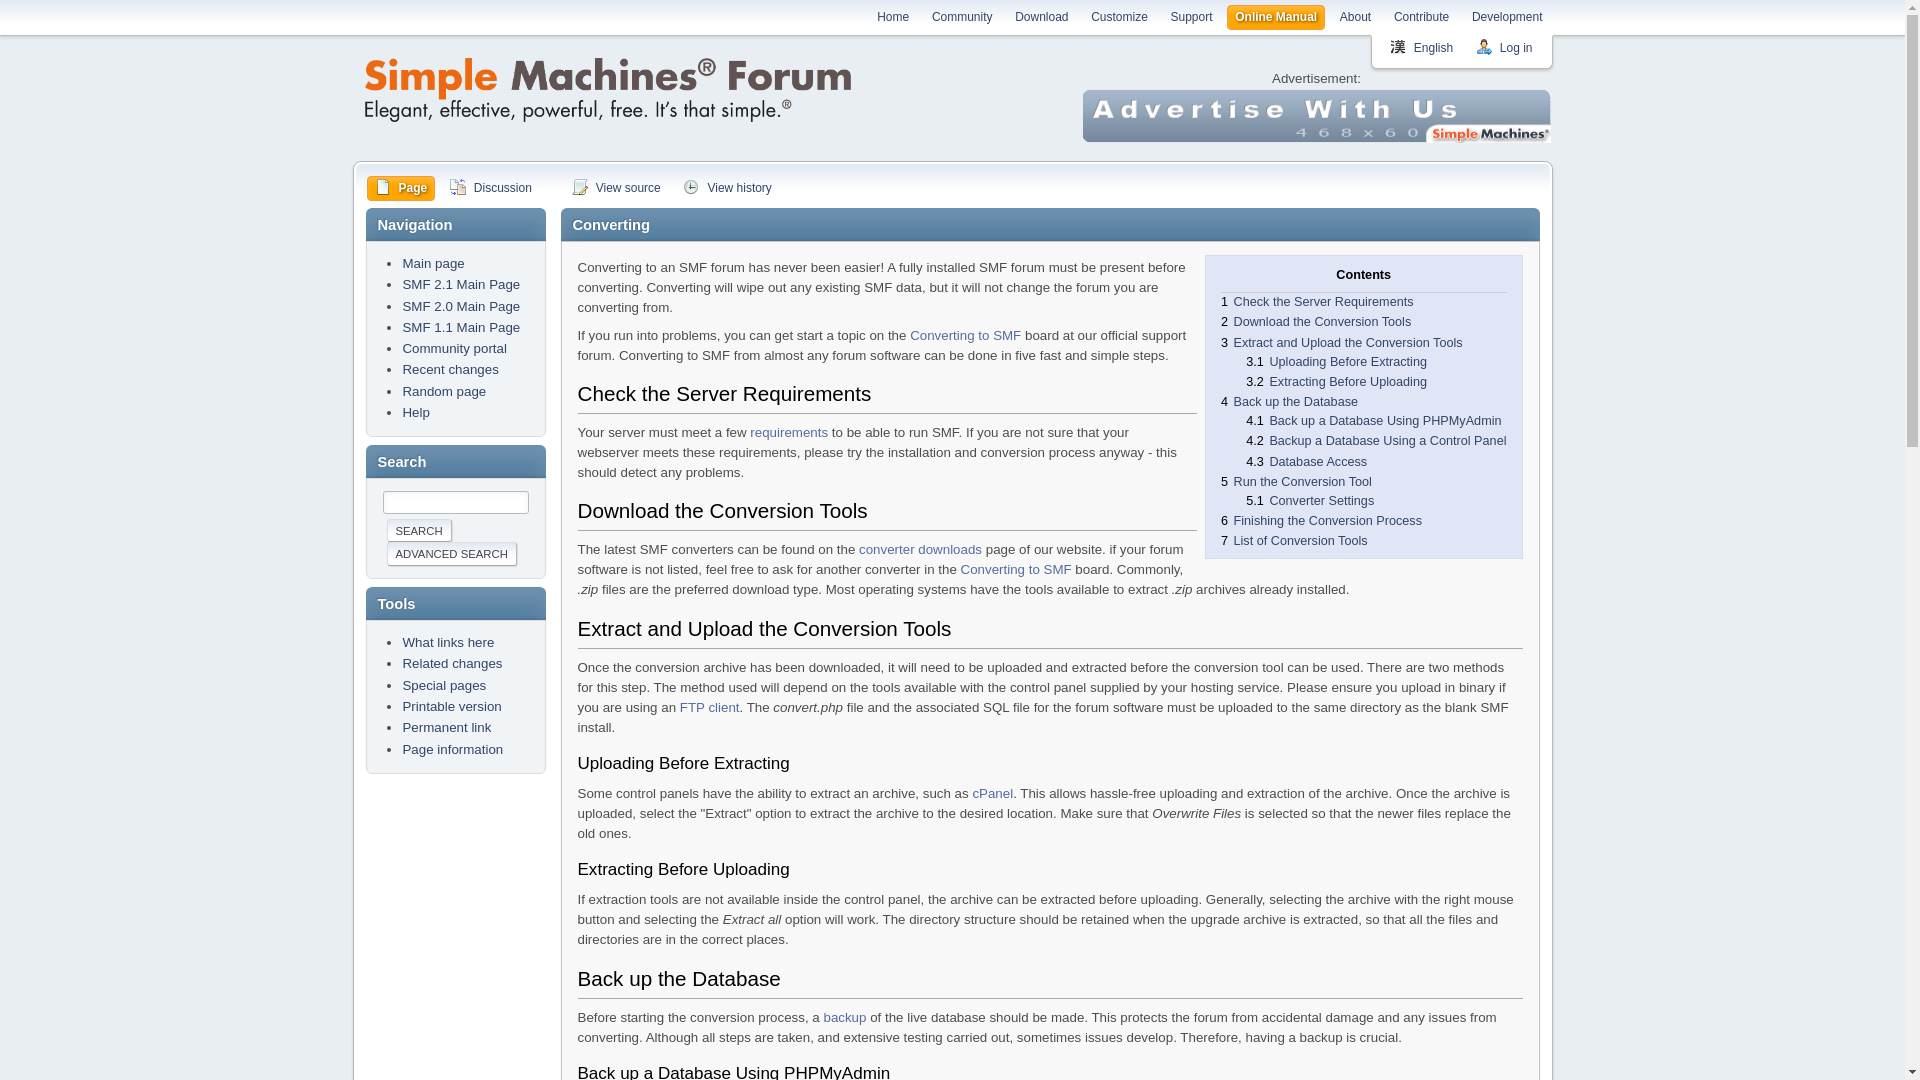  Describe the element at coordinates (1118, 18) in the screenshot. I see `Customize` at that location.